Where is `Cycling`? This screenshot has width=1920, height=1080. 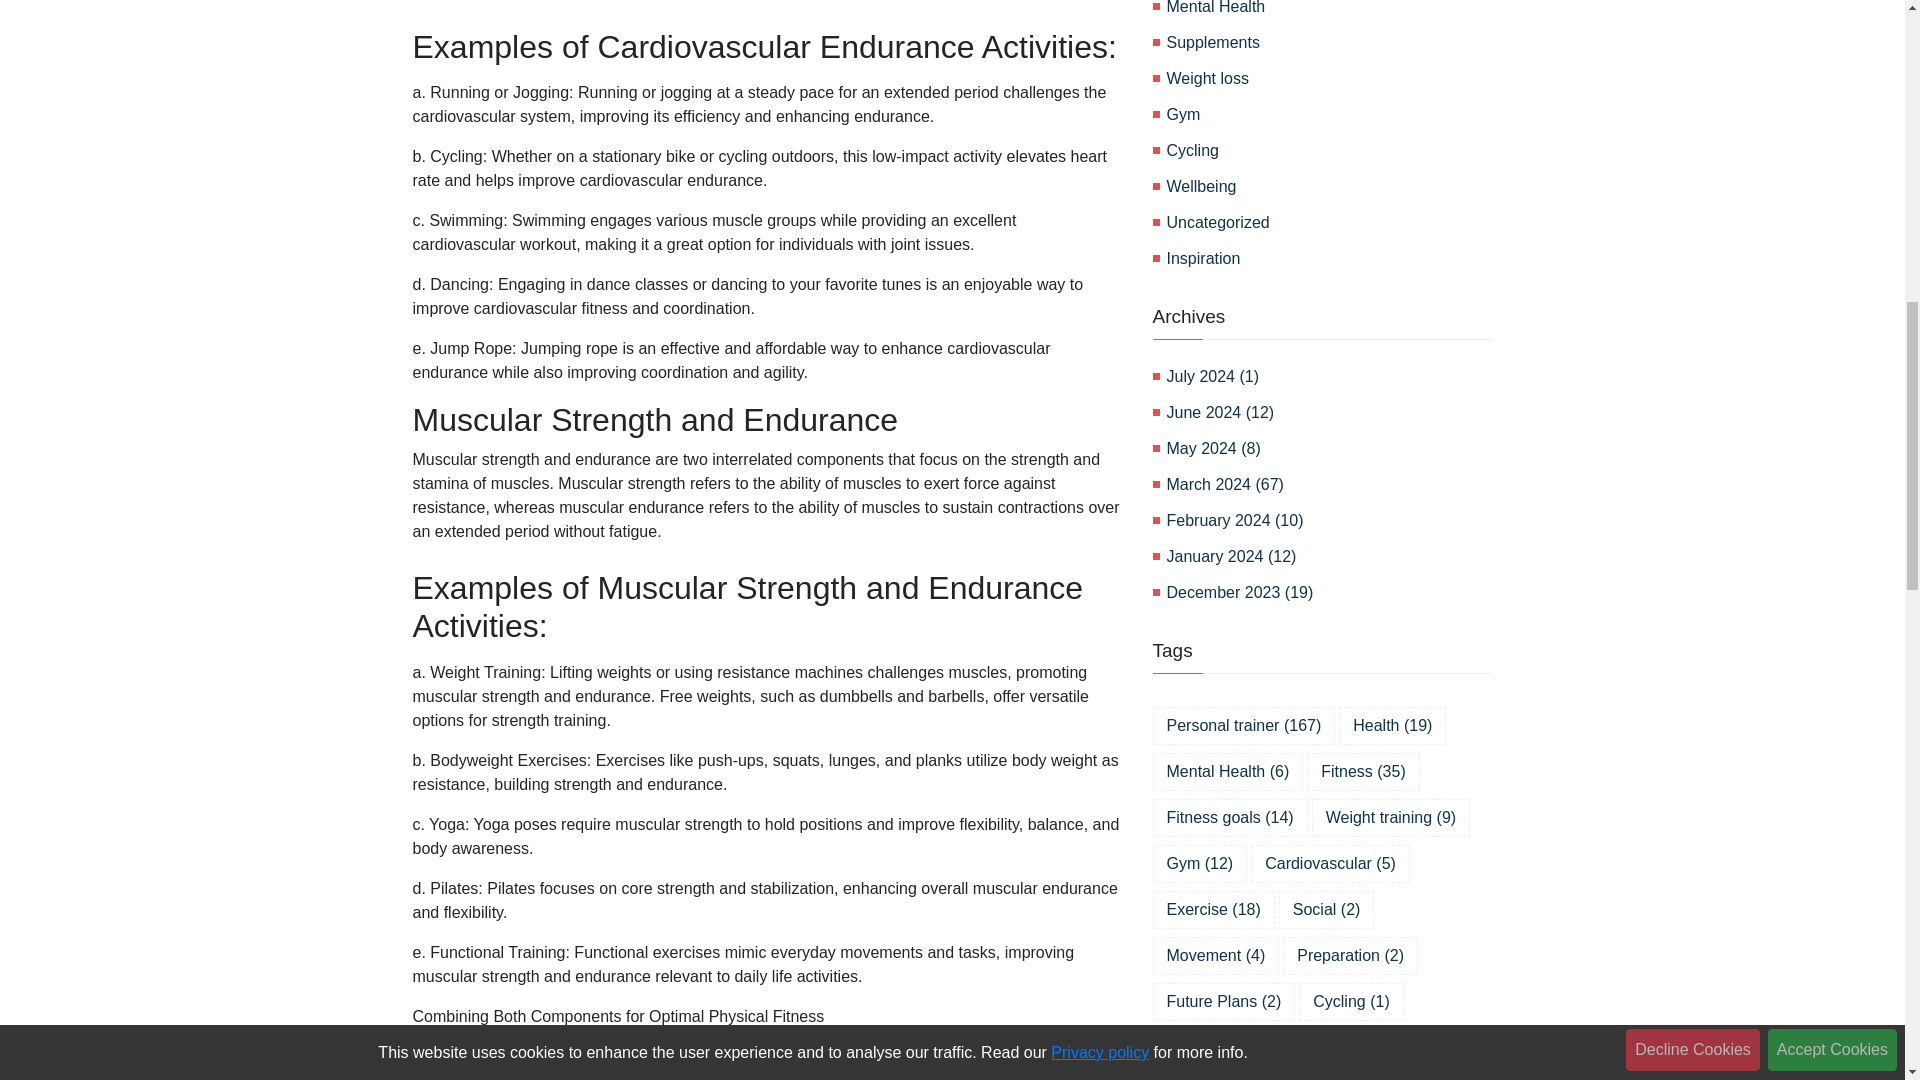
Cycling is located at coordinates (1328, 151).